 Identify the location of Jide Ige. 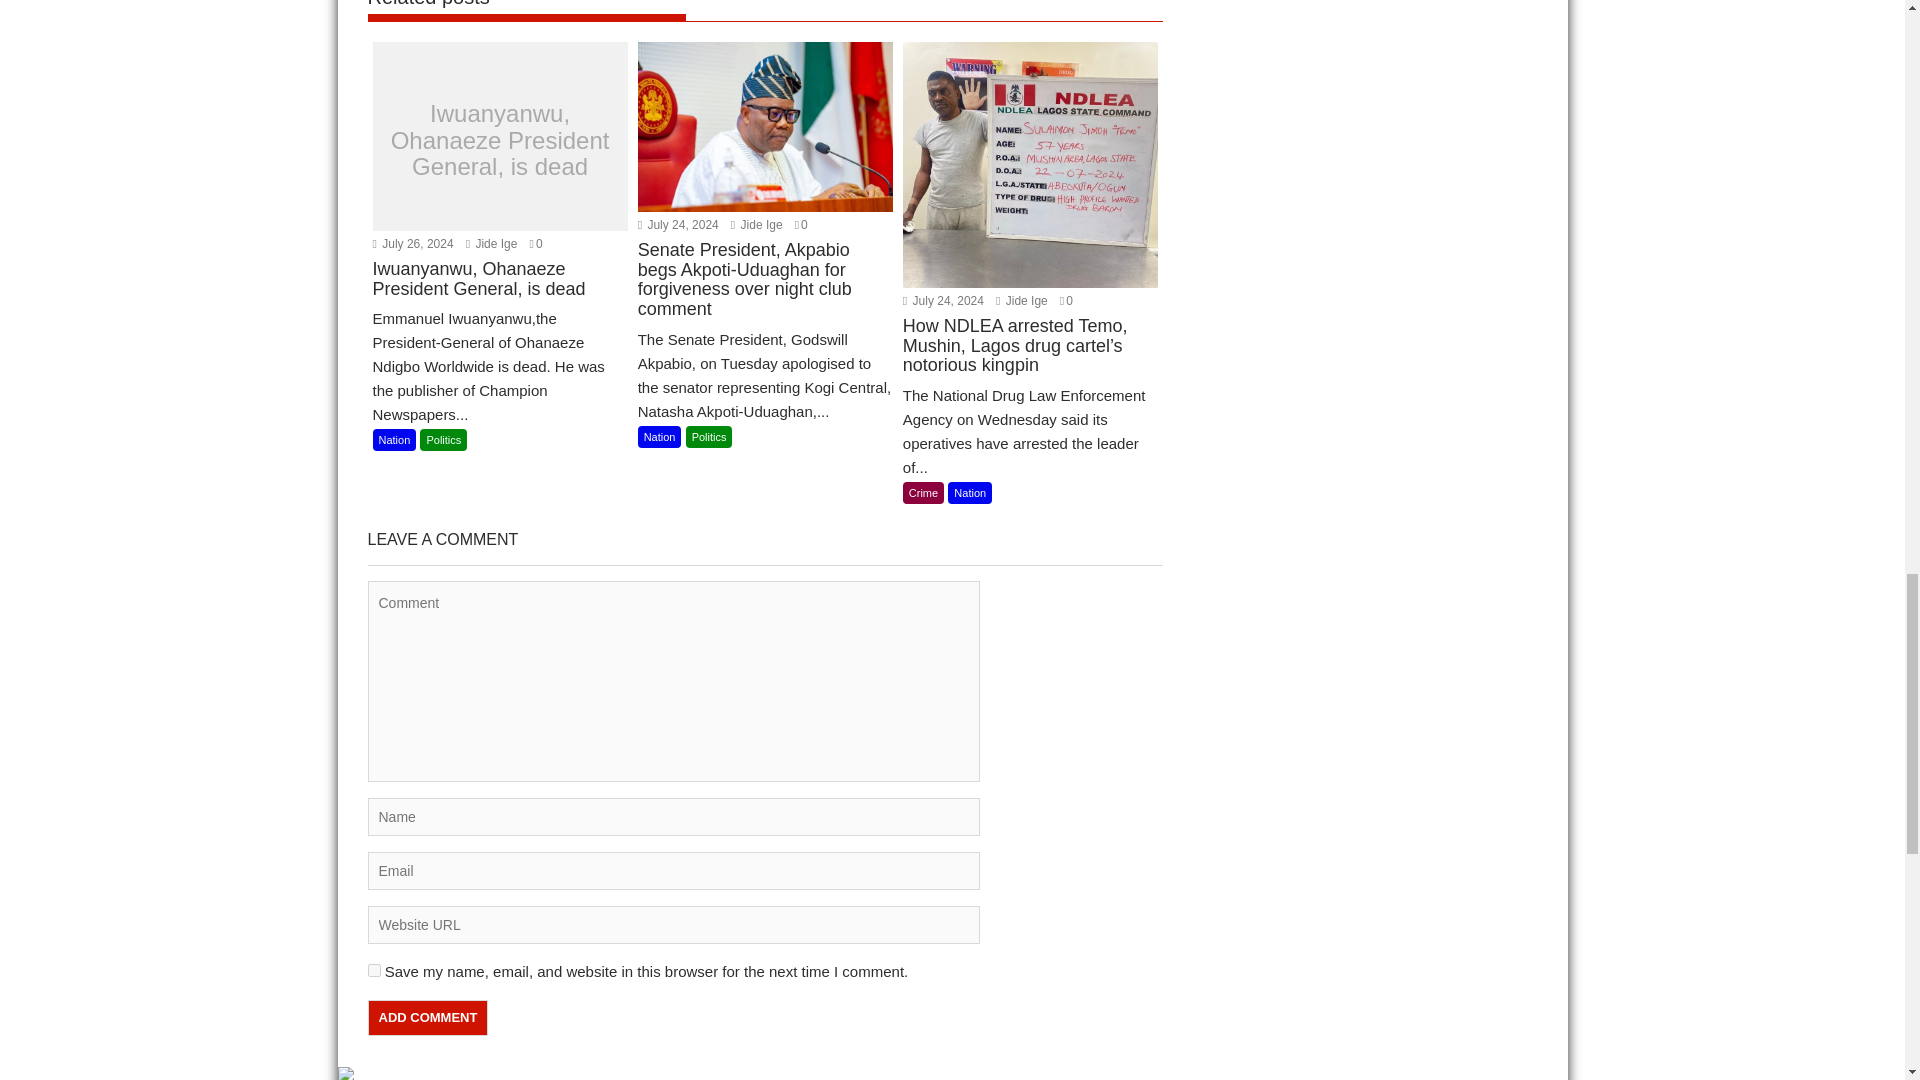
(492, 243).